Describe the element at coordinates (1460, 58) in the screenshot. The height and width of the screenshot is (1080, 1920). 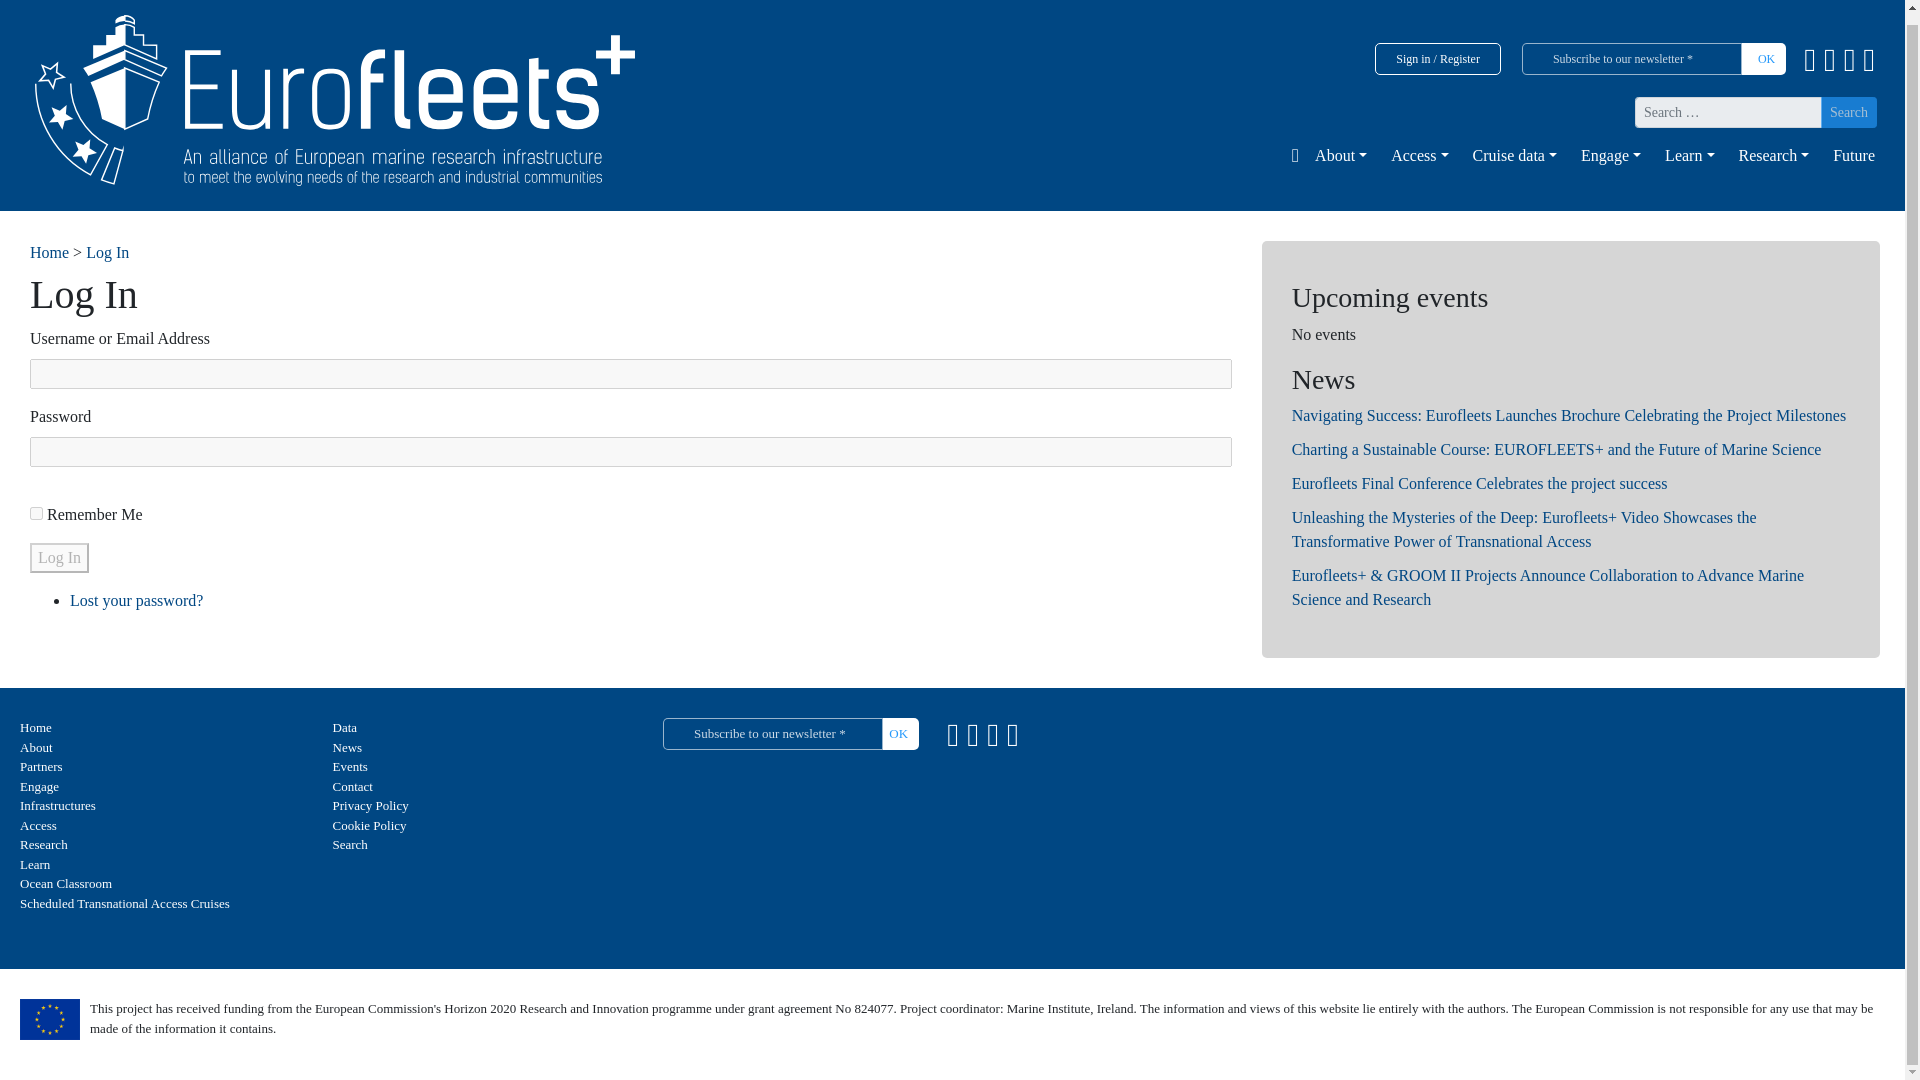
I see `Register` at that location.